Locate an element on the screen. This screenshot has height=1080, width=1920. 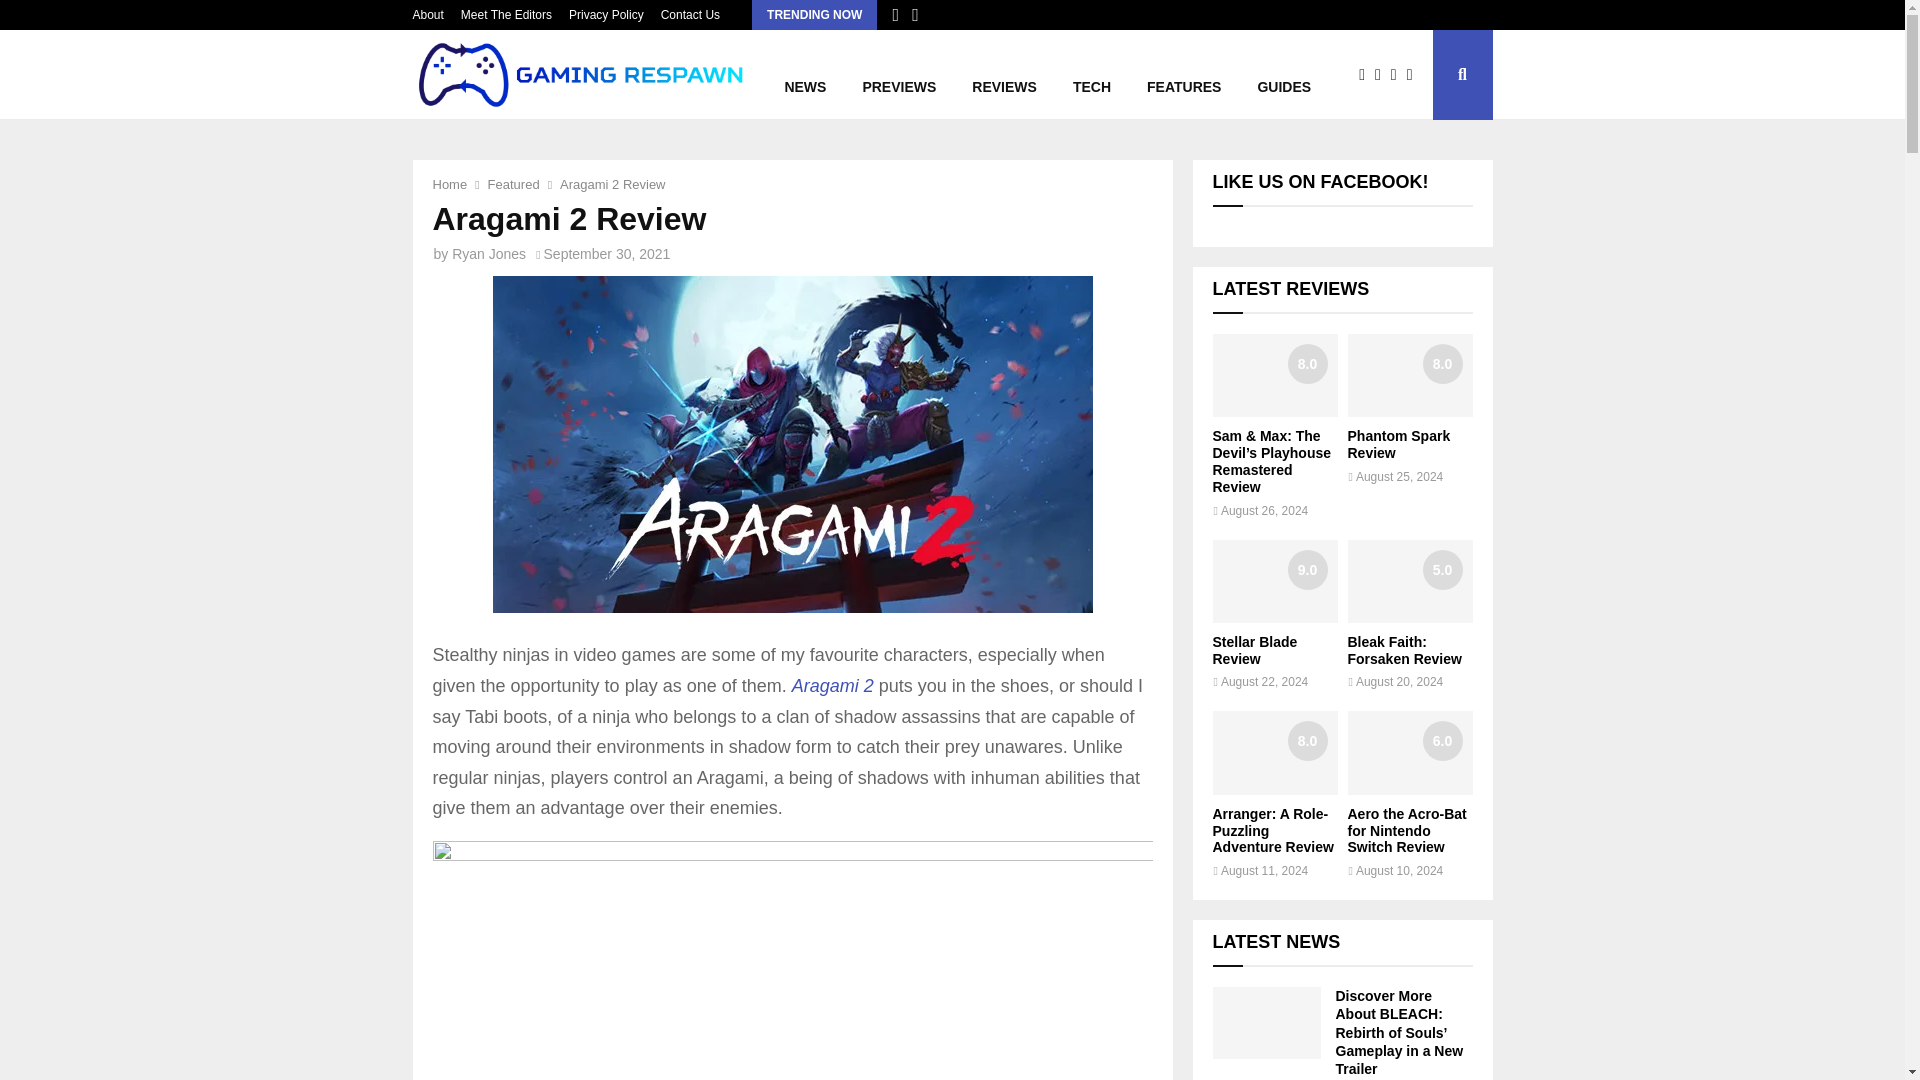
PREVIEWS is located at coordinates (899, 74).